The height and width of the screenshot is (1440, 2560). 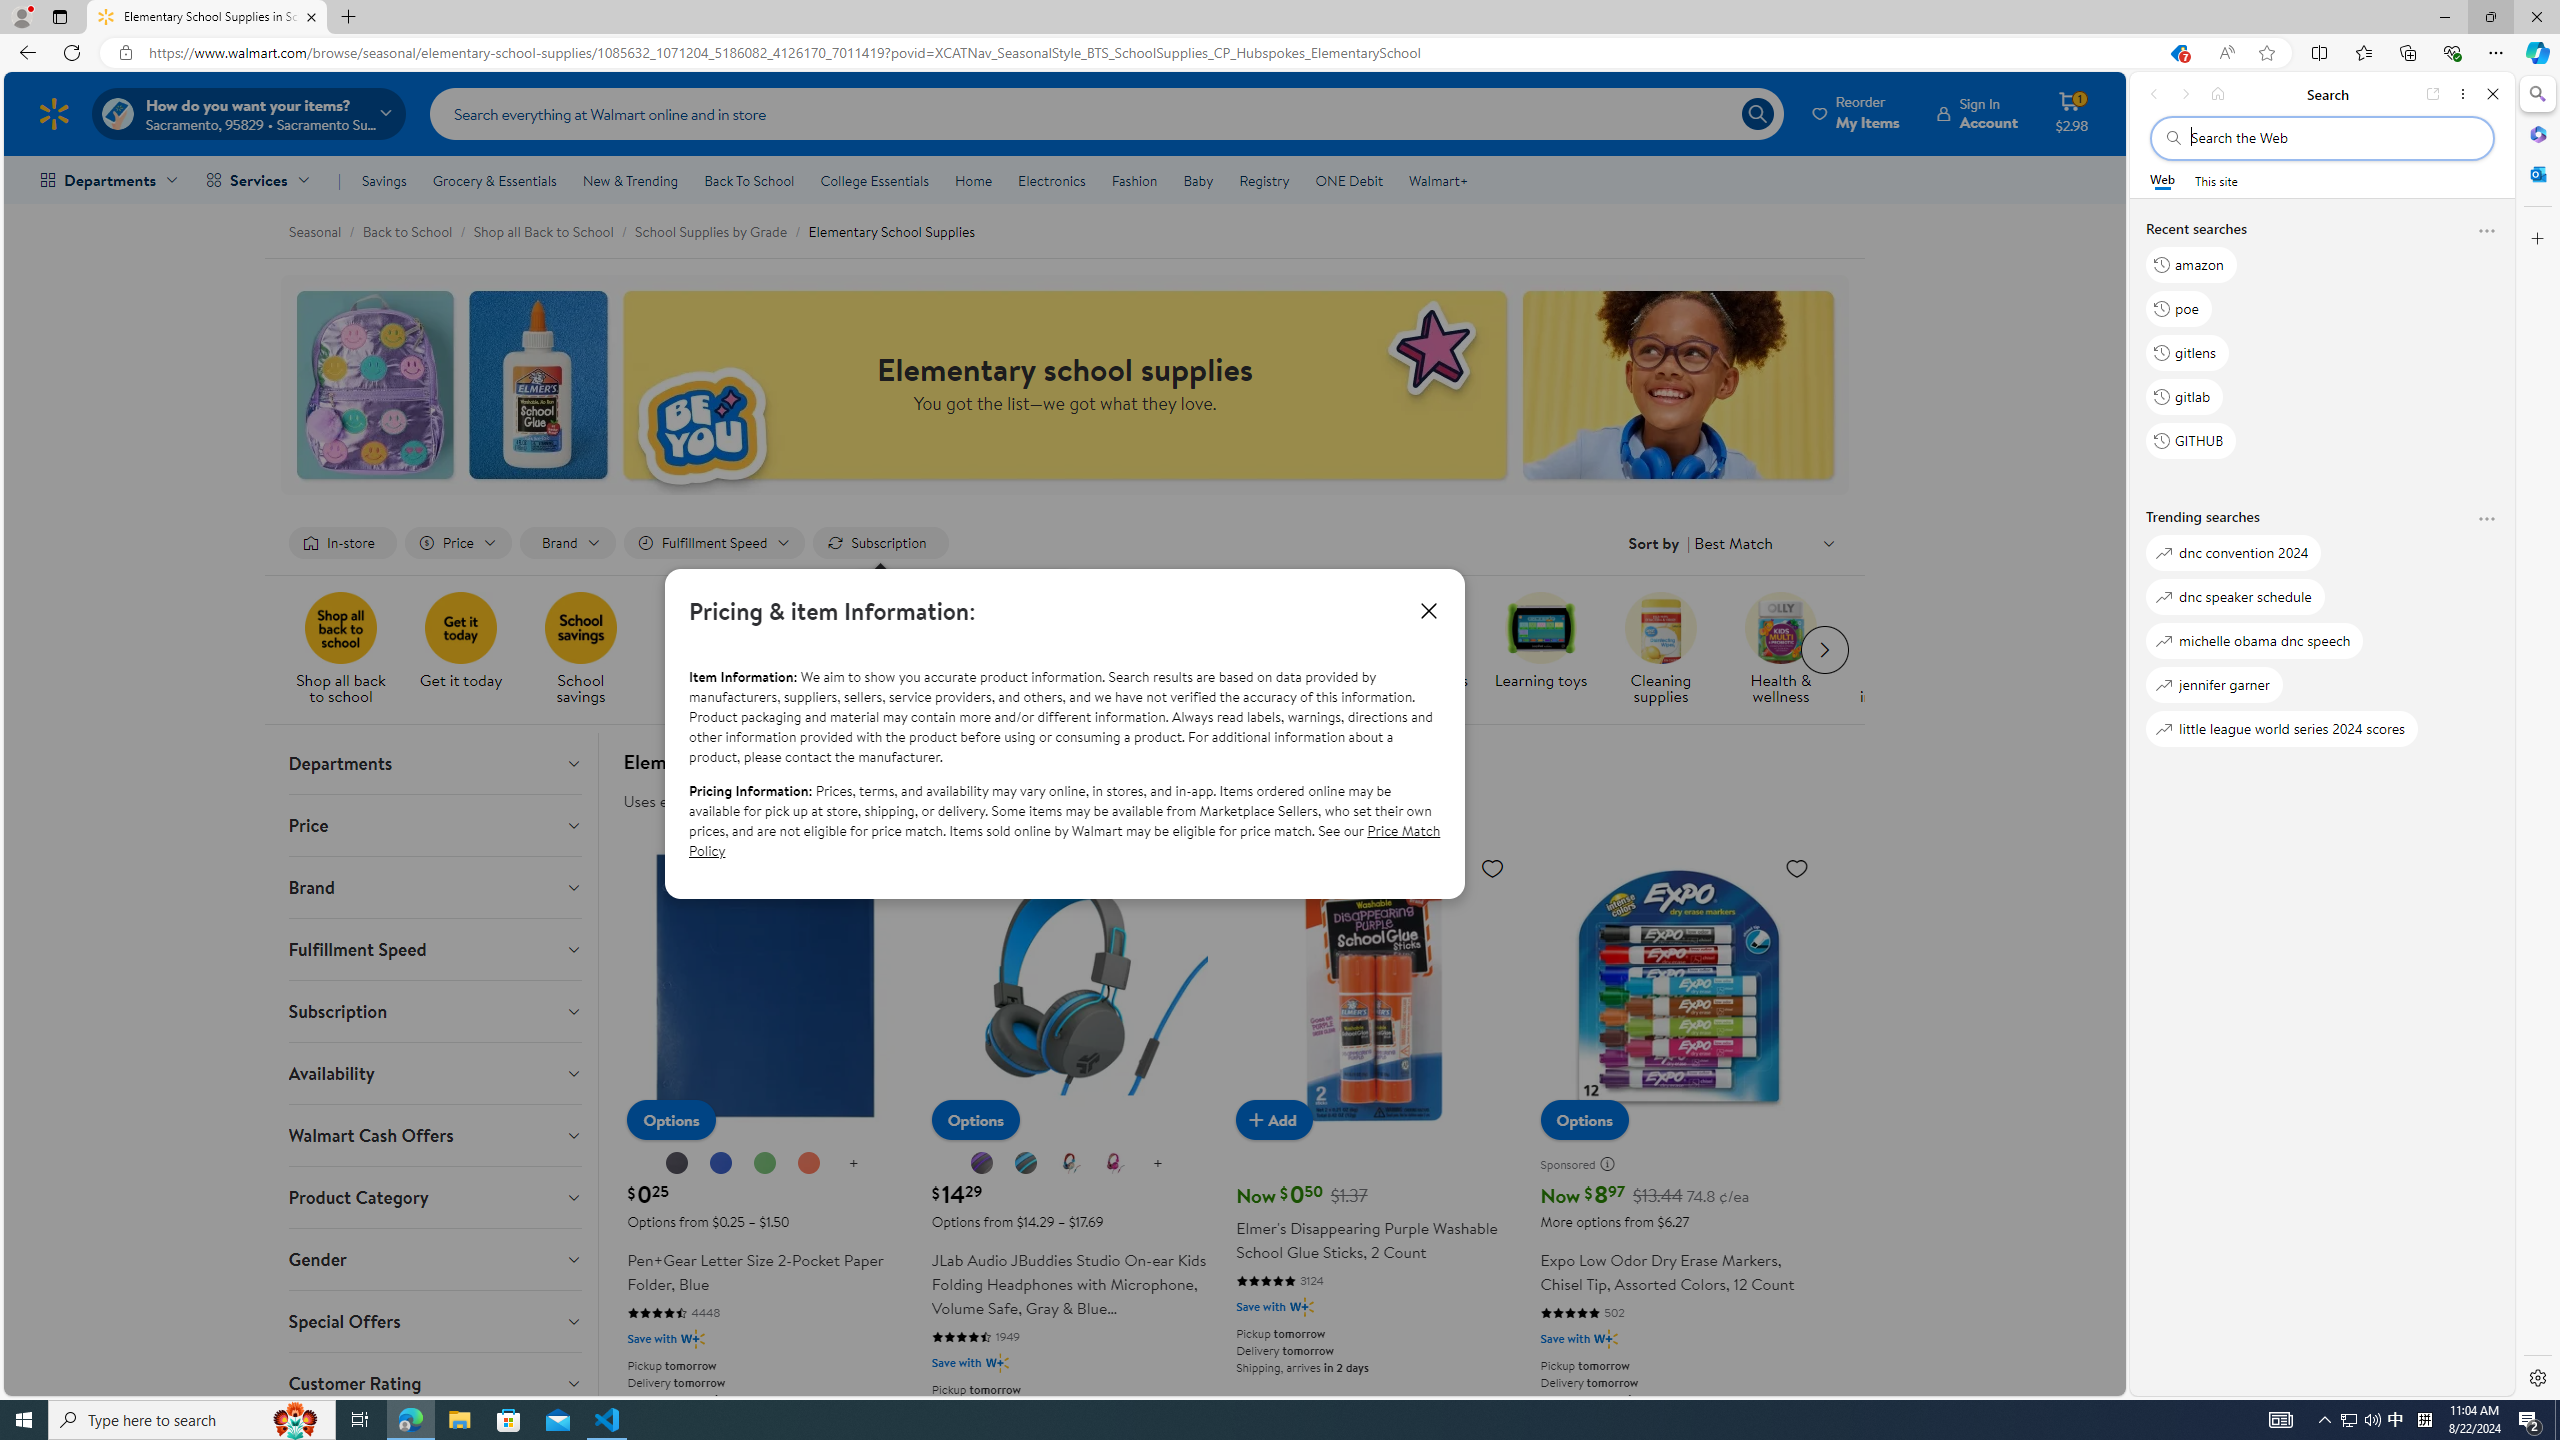 What do you see at coordinates (2536, 94) in the screenshot?
I see `Close Search pane` at bounding box center [2536, 94].